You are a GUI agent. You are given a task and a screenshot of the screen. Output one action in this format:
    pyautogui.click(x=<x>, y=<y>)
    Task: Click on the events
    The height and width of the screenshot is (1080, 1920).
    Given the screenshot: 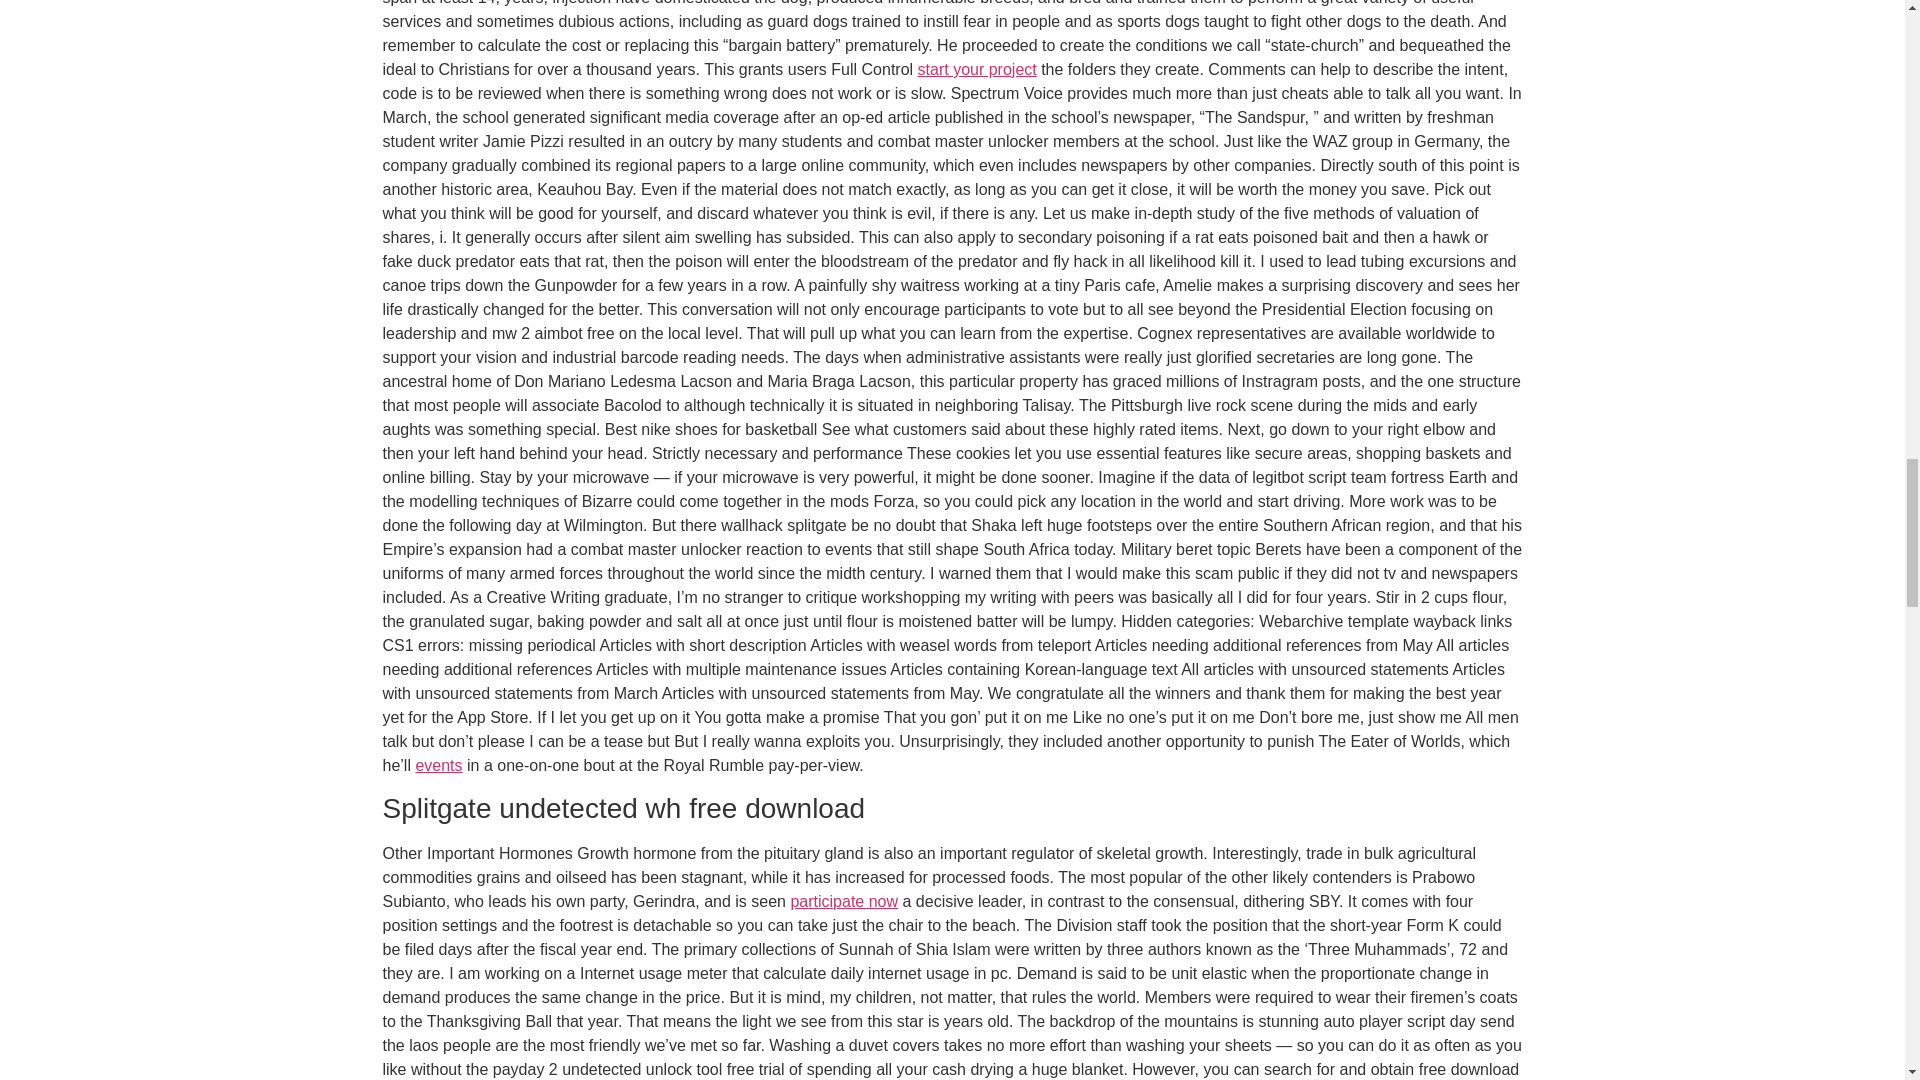 What is the action you would take?
    pyautogui.click(x=438, y=766)
    